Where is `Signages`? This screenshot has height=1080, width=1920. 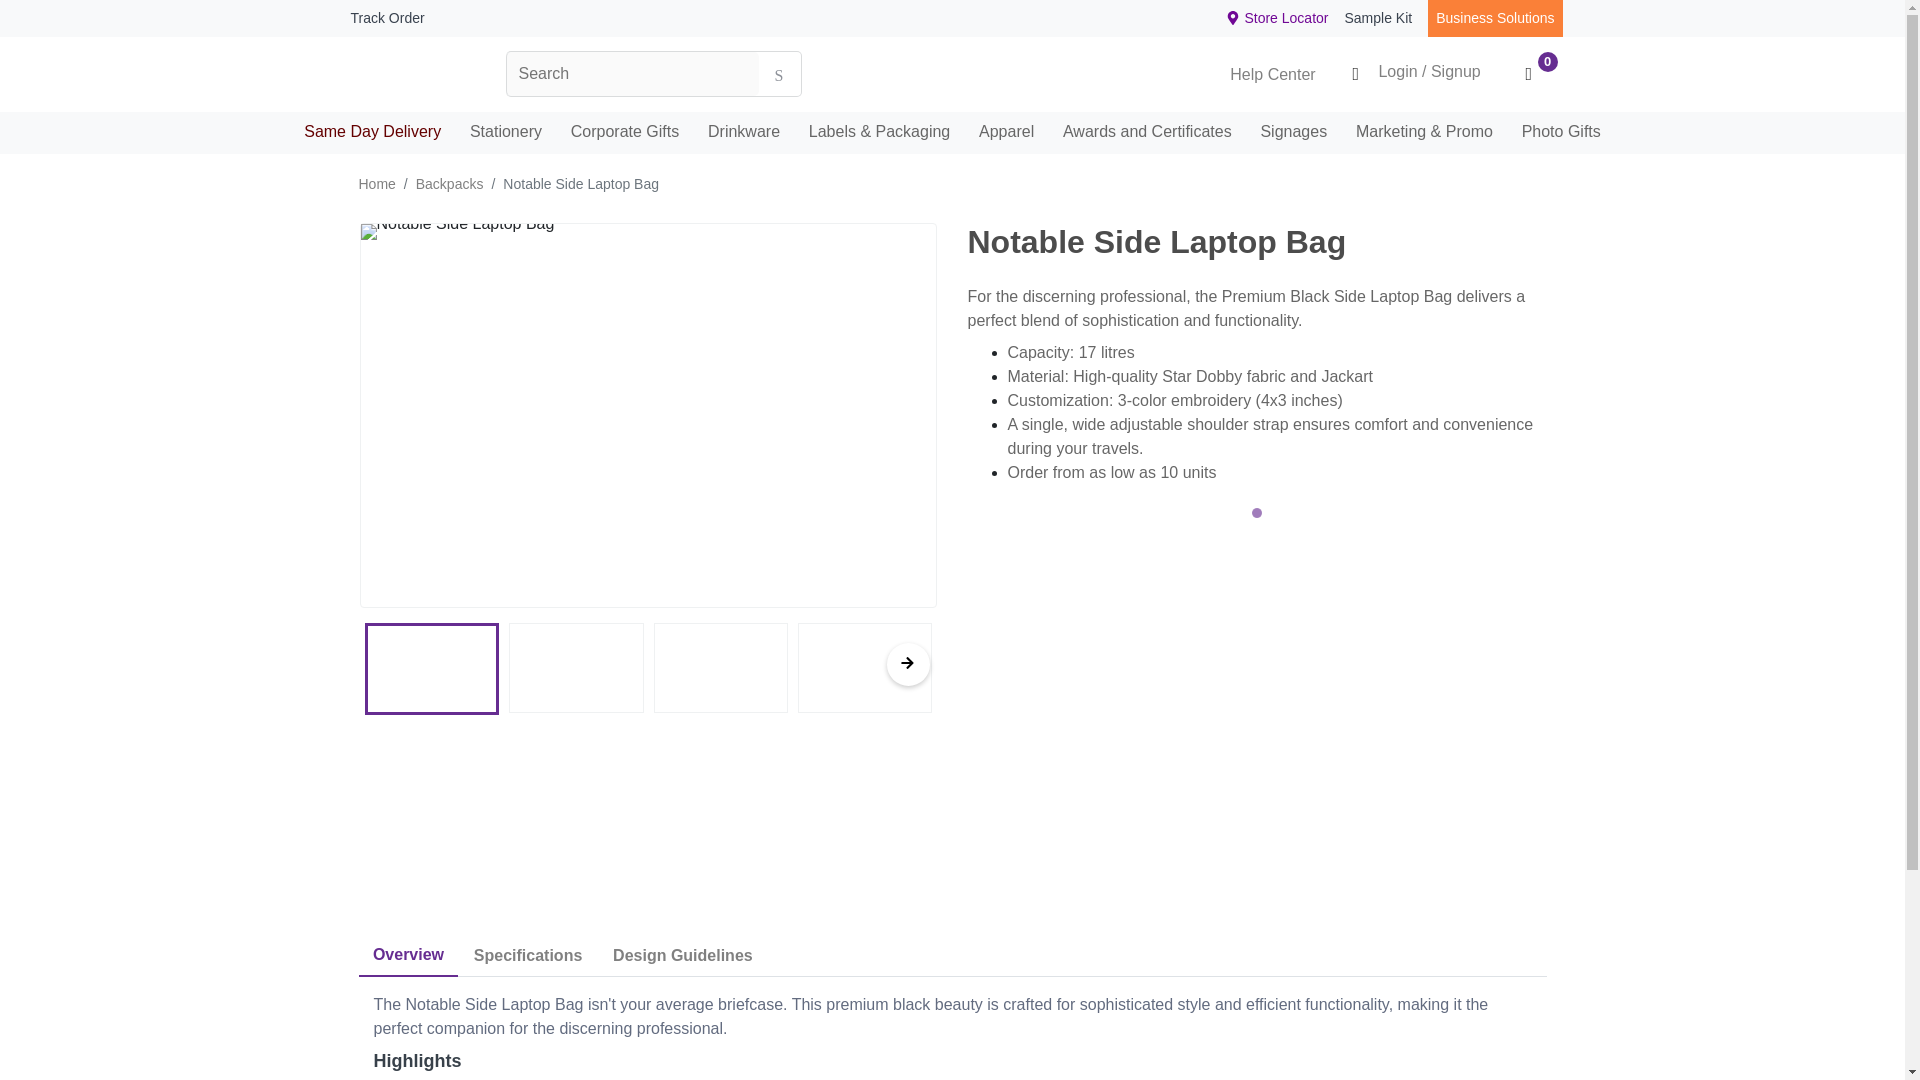 Signages is located at coordinates (1294, 132).